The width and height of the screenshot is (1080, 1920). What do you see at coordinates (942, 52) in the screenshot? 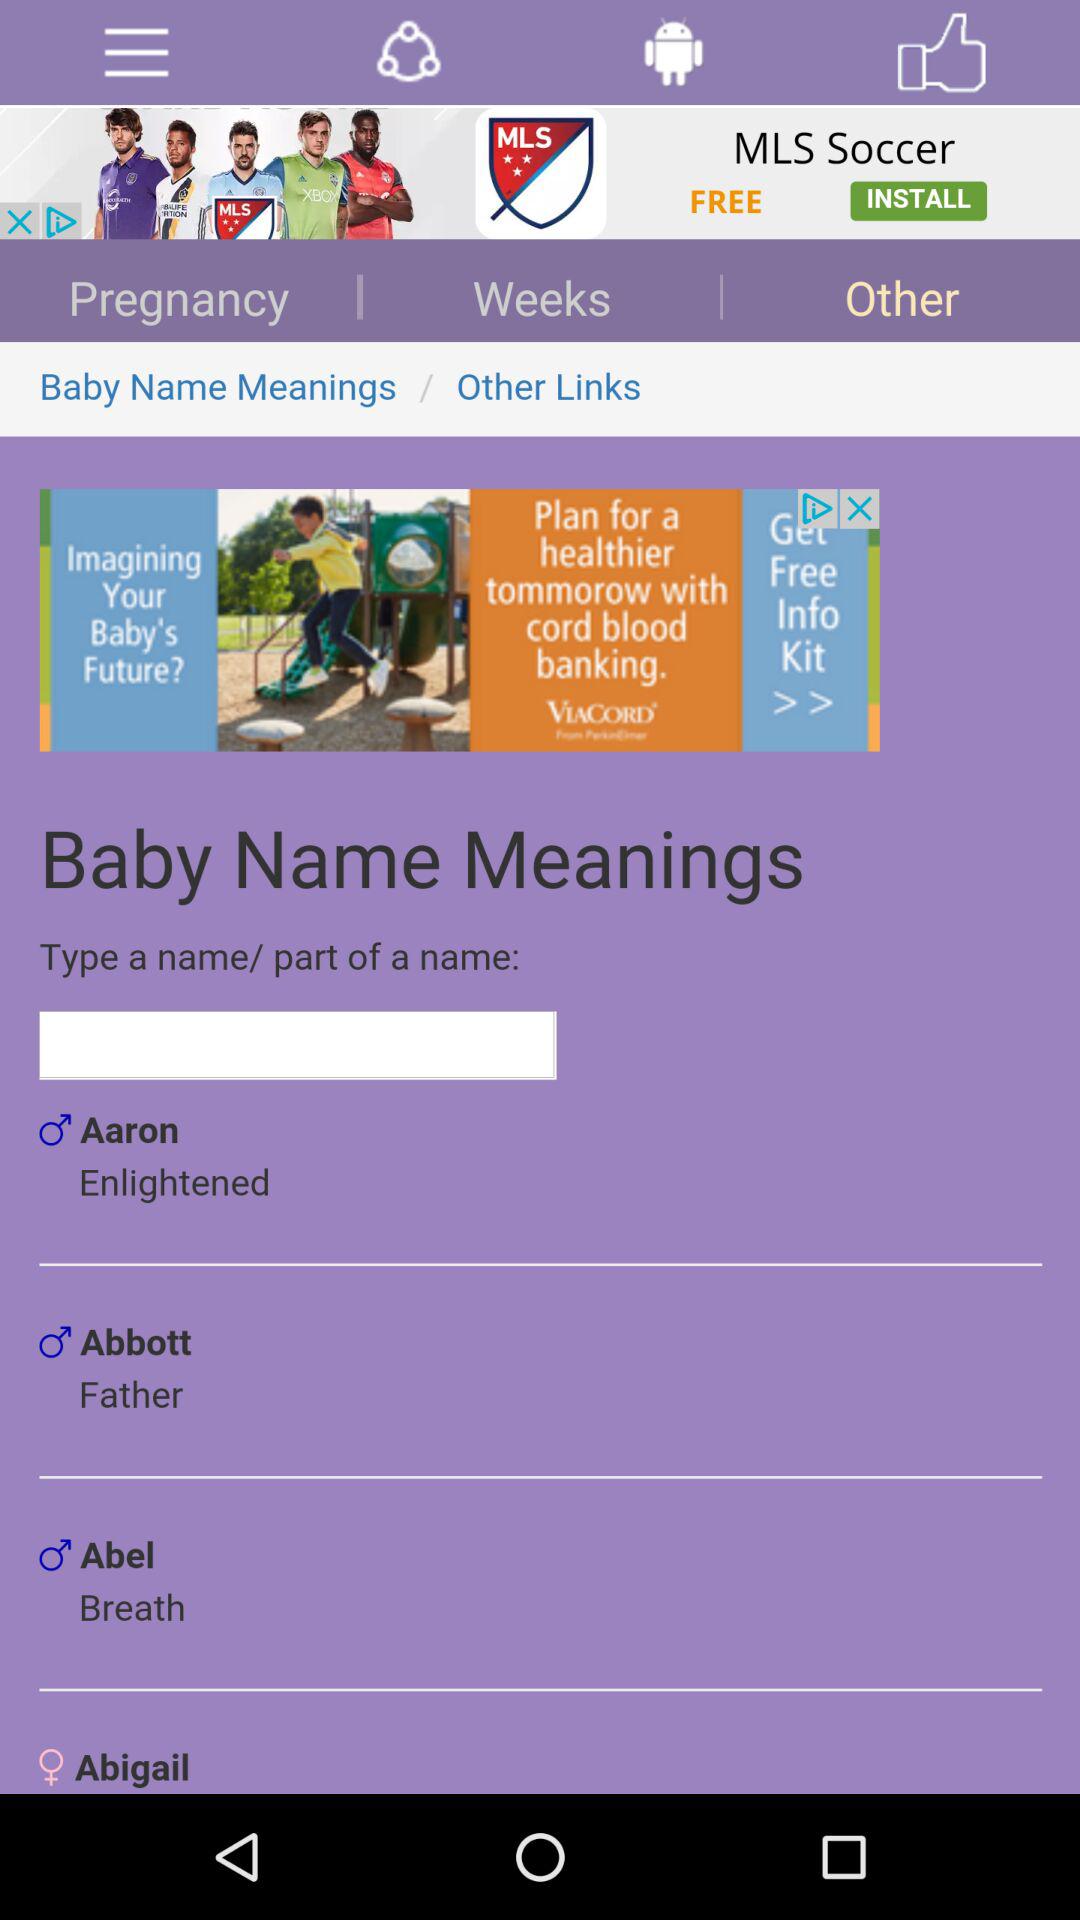
I see `like and/or comment/review` at bounding box center [942, 52].